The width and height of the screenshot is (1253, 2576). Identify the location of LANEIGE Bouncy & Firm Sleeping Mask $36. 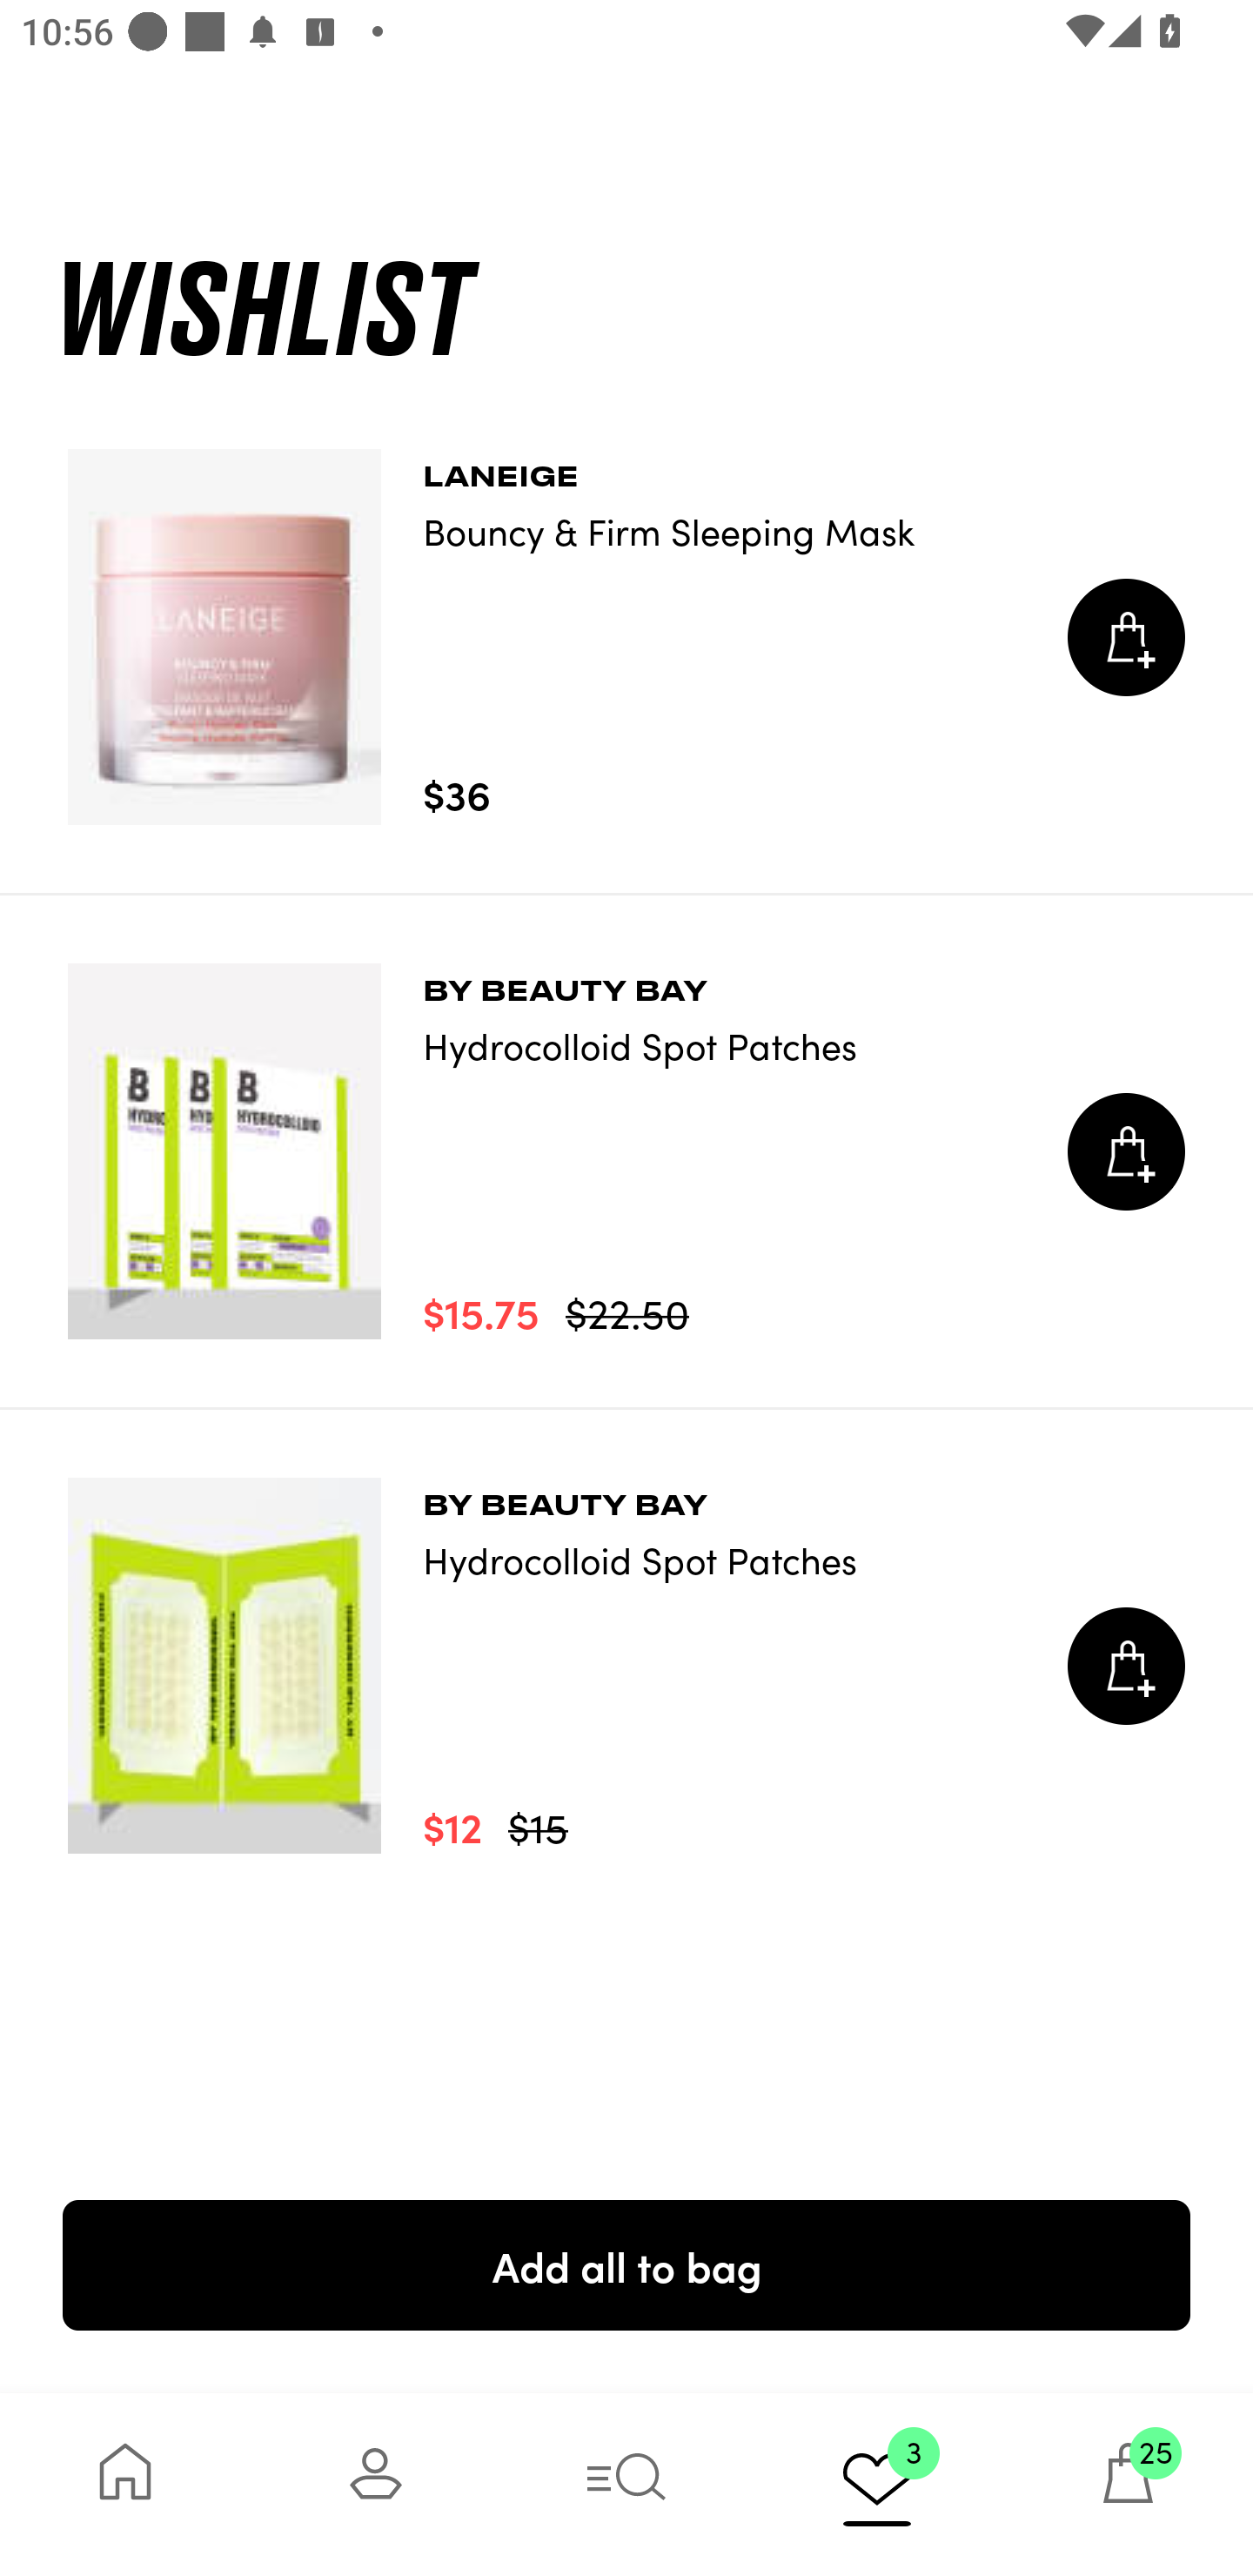
(626, 637).